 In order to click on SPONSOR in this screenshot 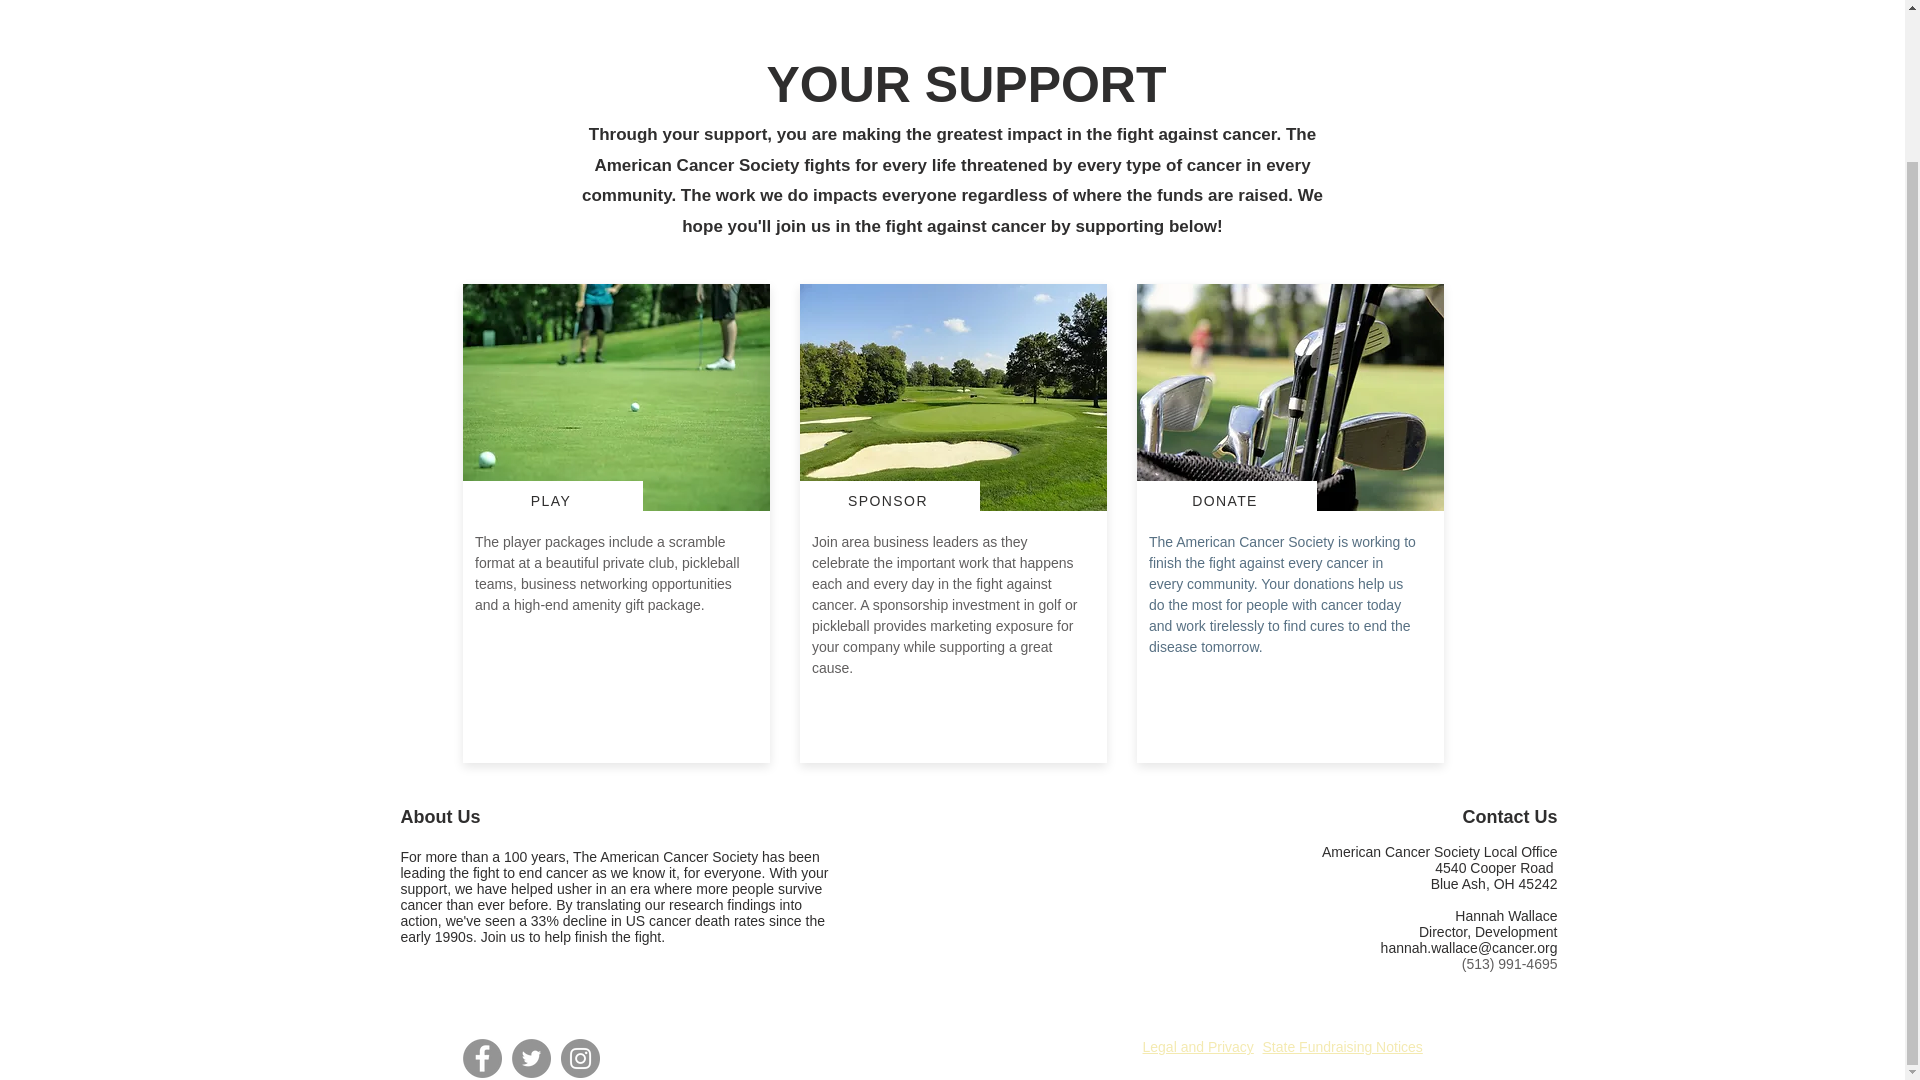, I will do `click(890, 500)`.